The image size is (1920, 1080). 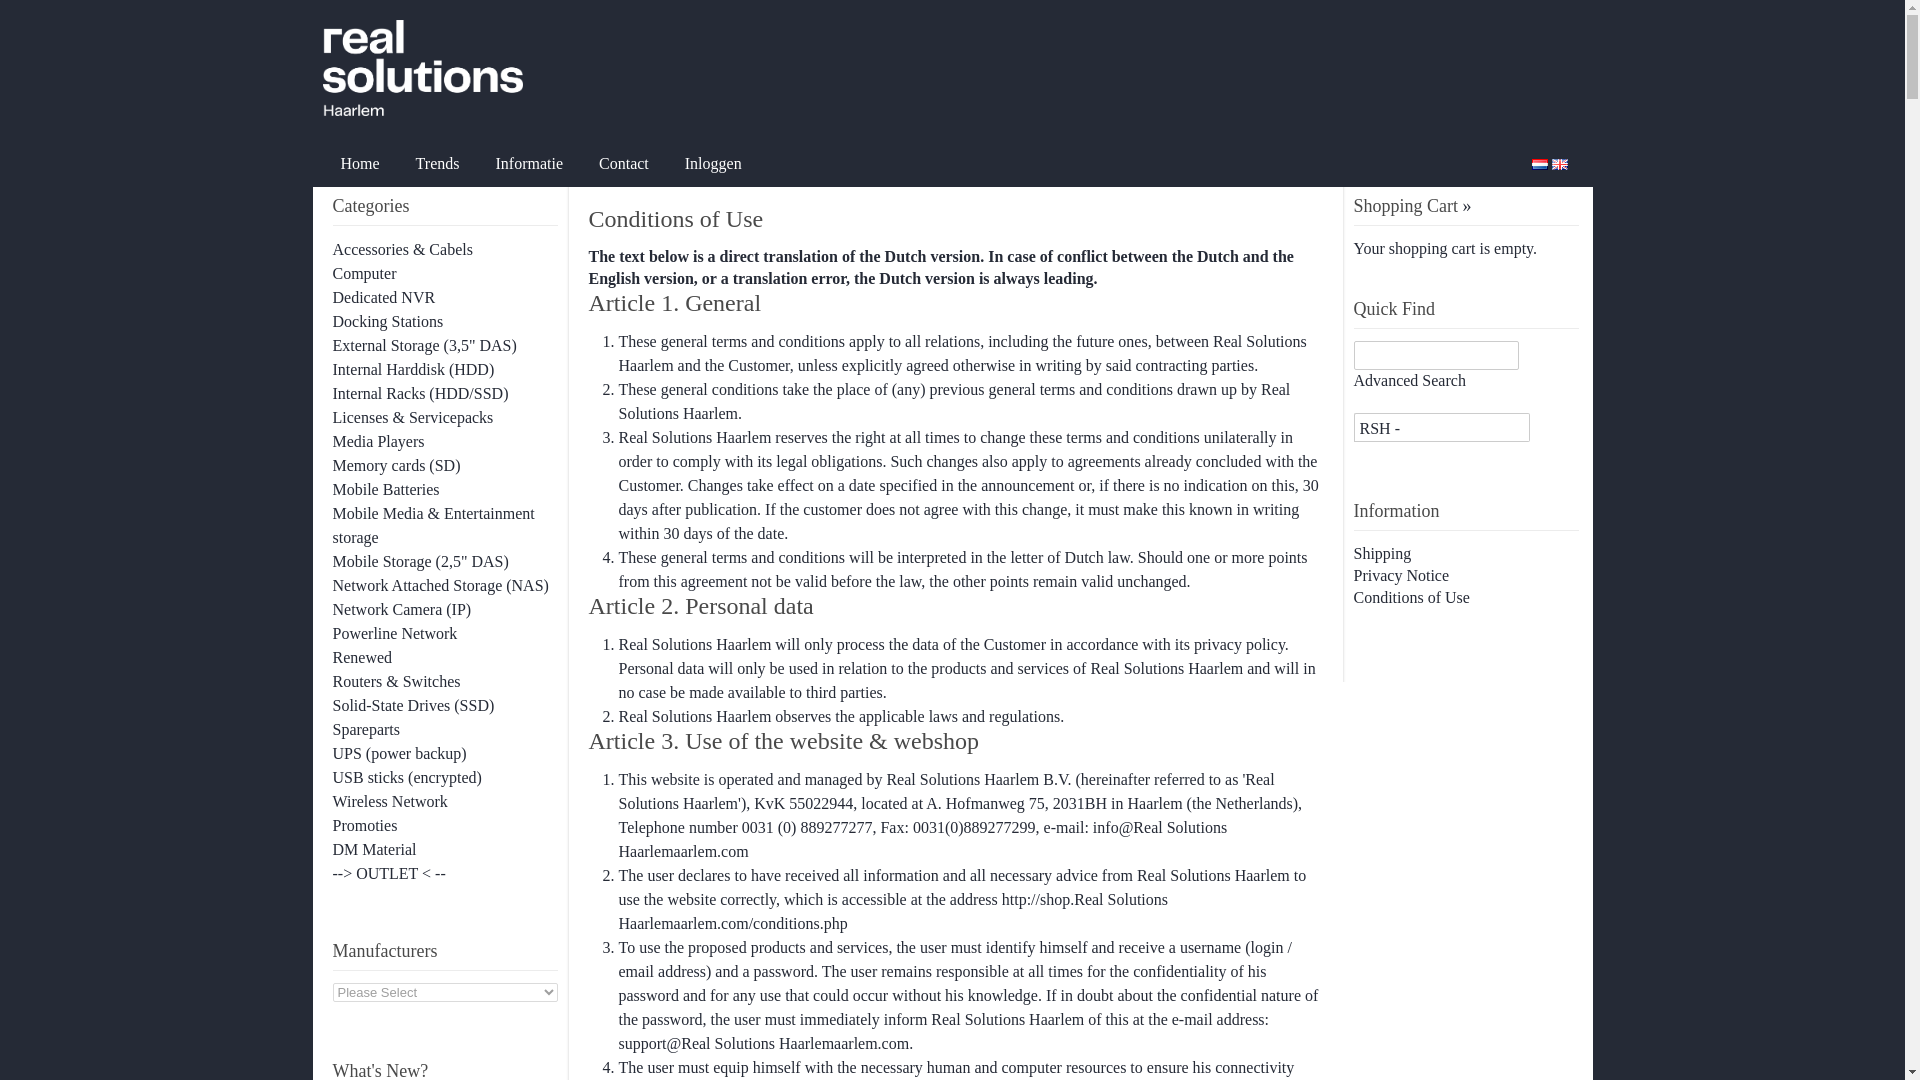 I want to click on Media Players, so click(x=378, y=442).